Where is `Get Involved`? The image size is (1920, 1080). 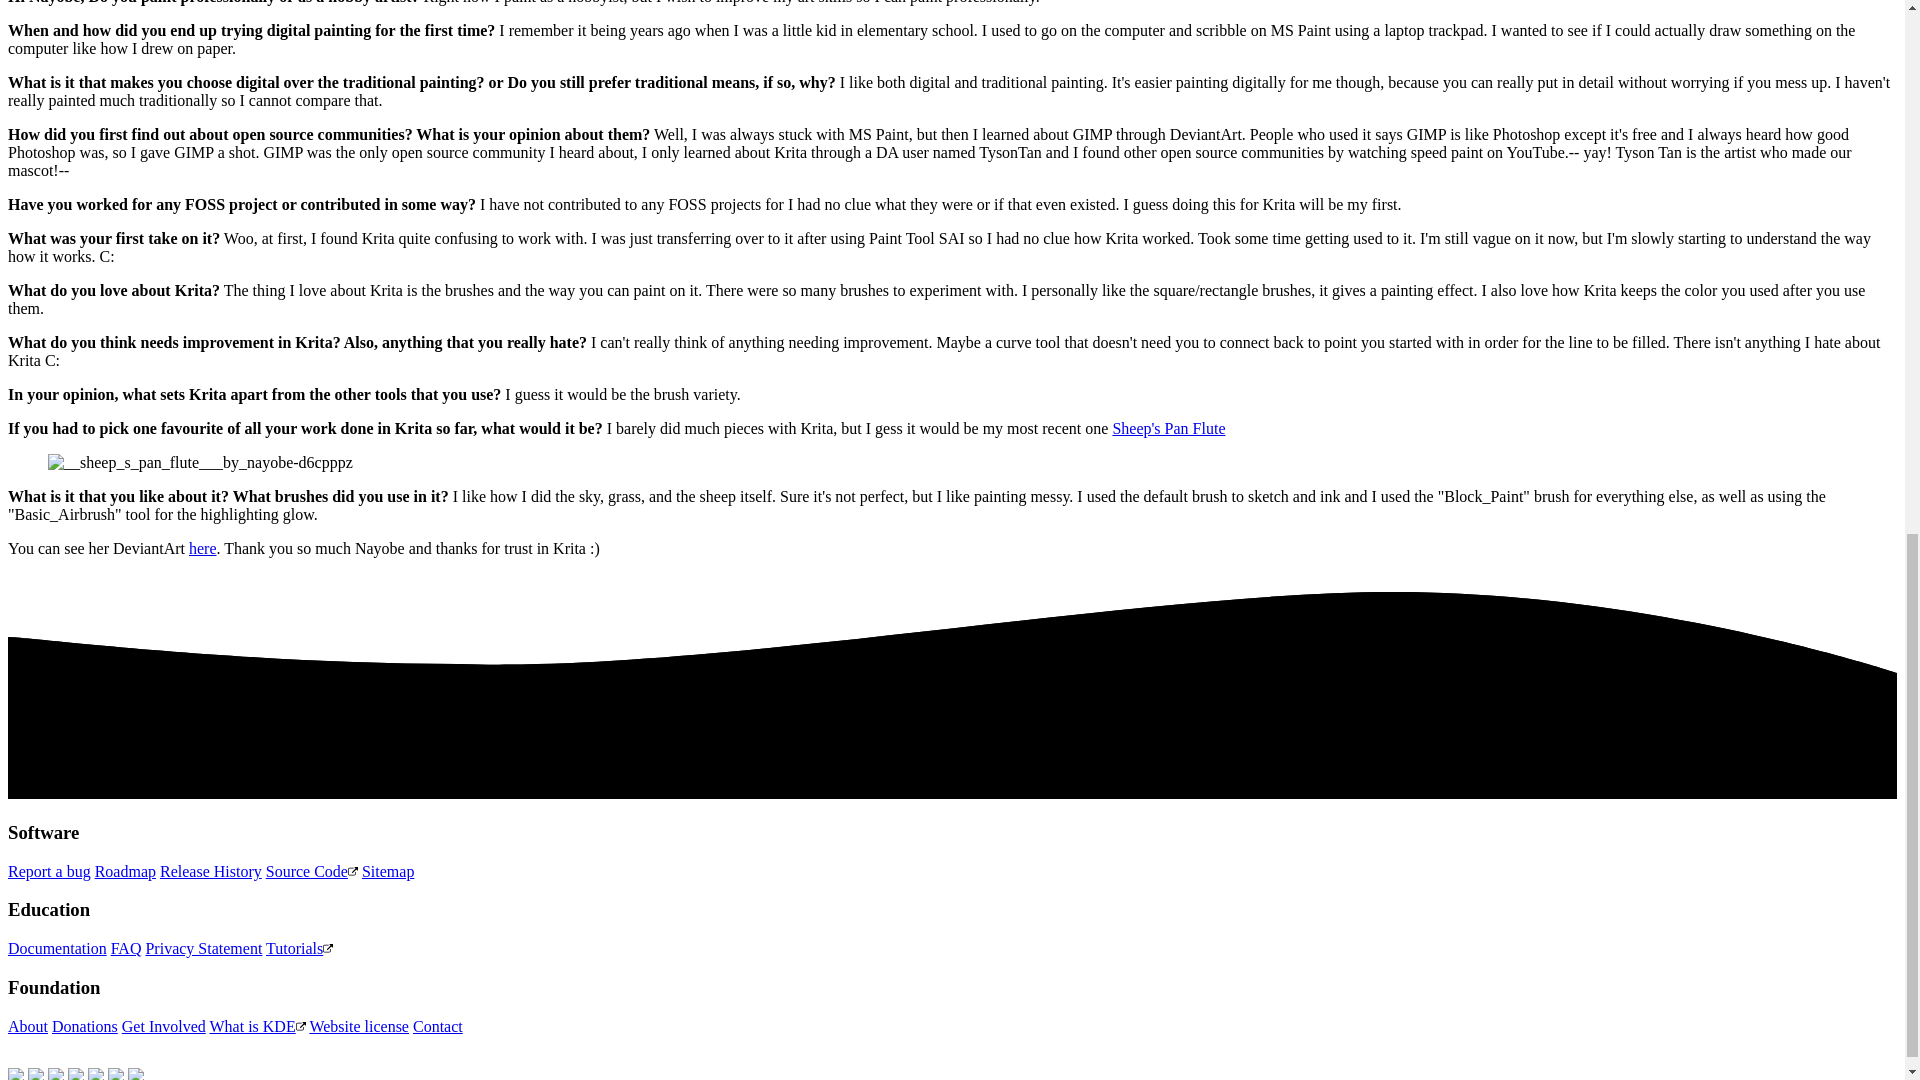 Get Involved is located at coordinates (164, 1026).